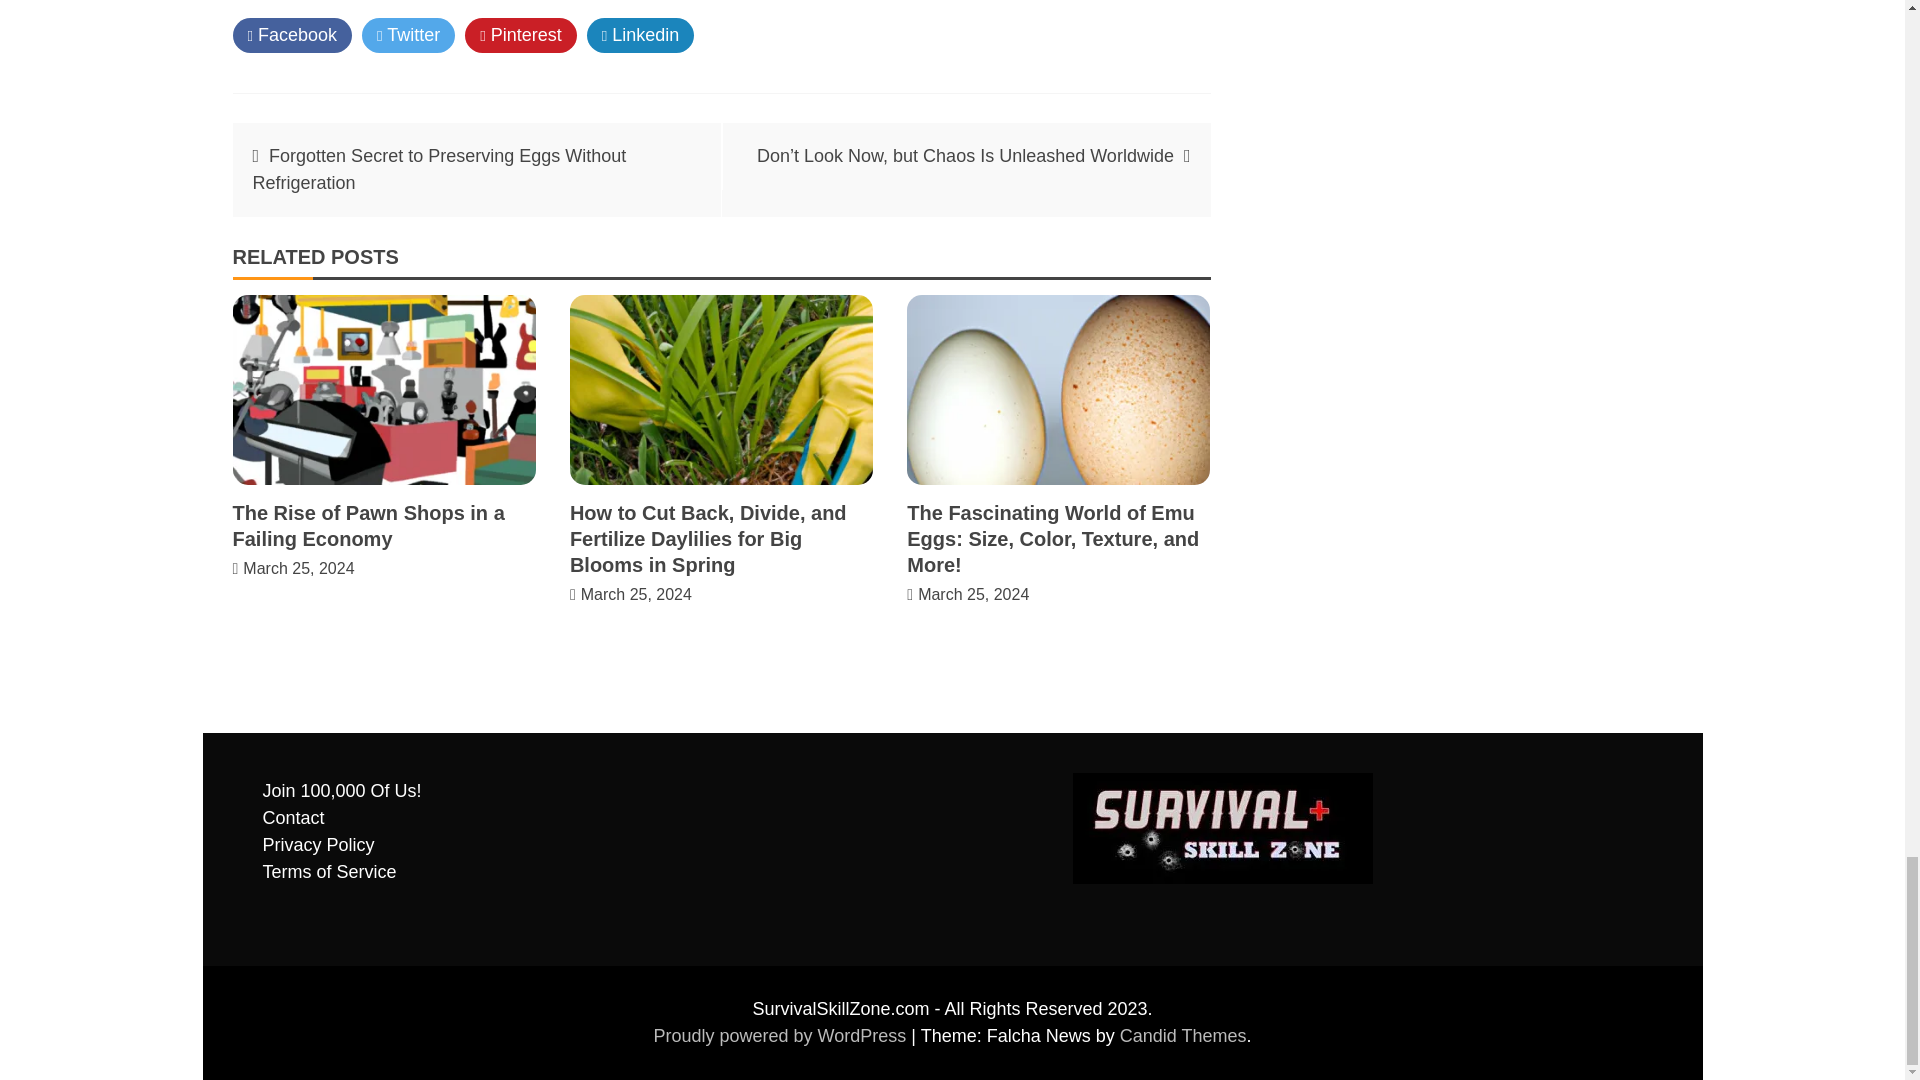 This screenshot has width=1920, height=1080. What do you see at coordinates (438, 169) in the screenshot?
I see `Forgotten Secret to Preserving Eggs Without Refrigeration` at bounding box center [438, 169].